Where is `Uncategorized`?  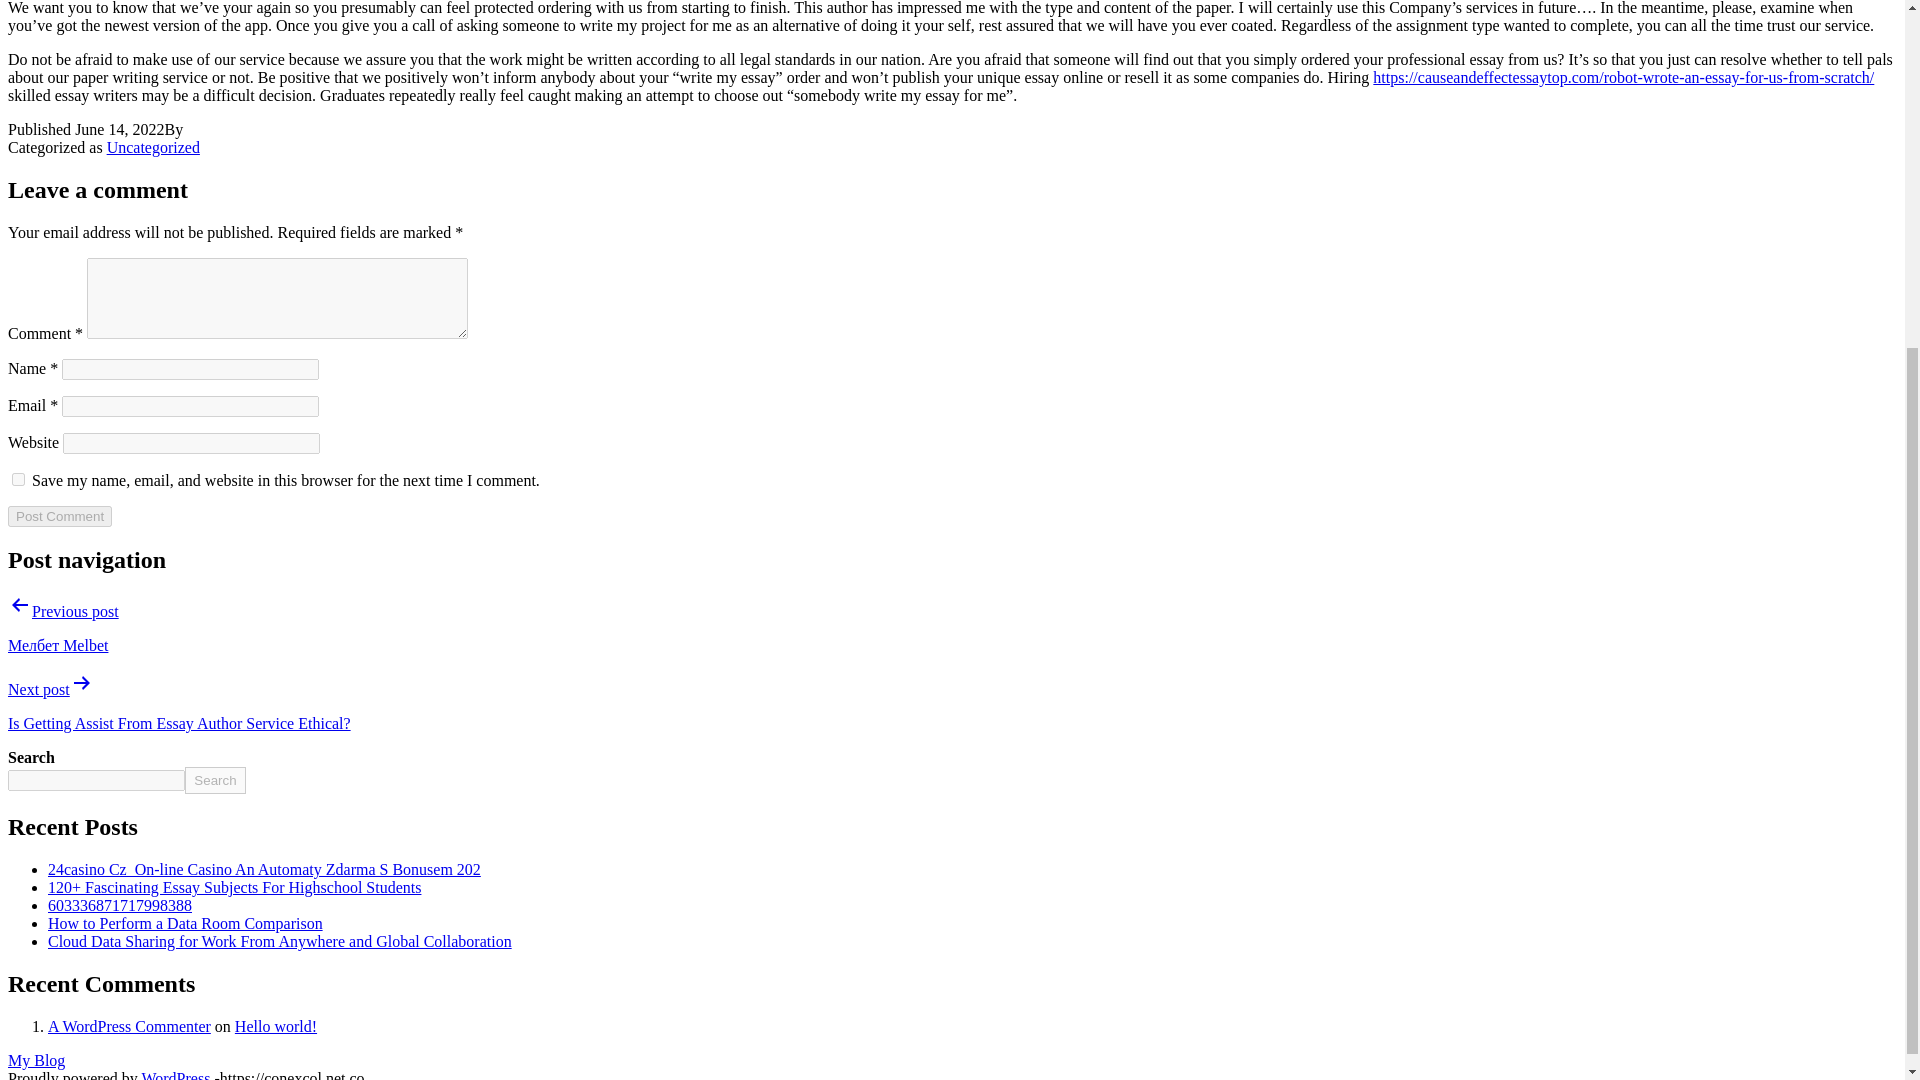
Uncategorized is located at coordinates (153, 147).